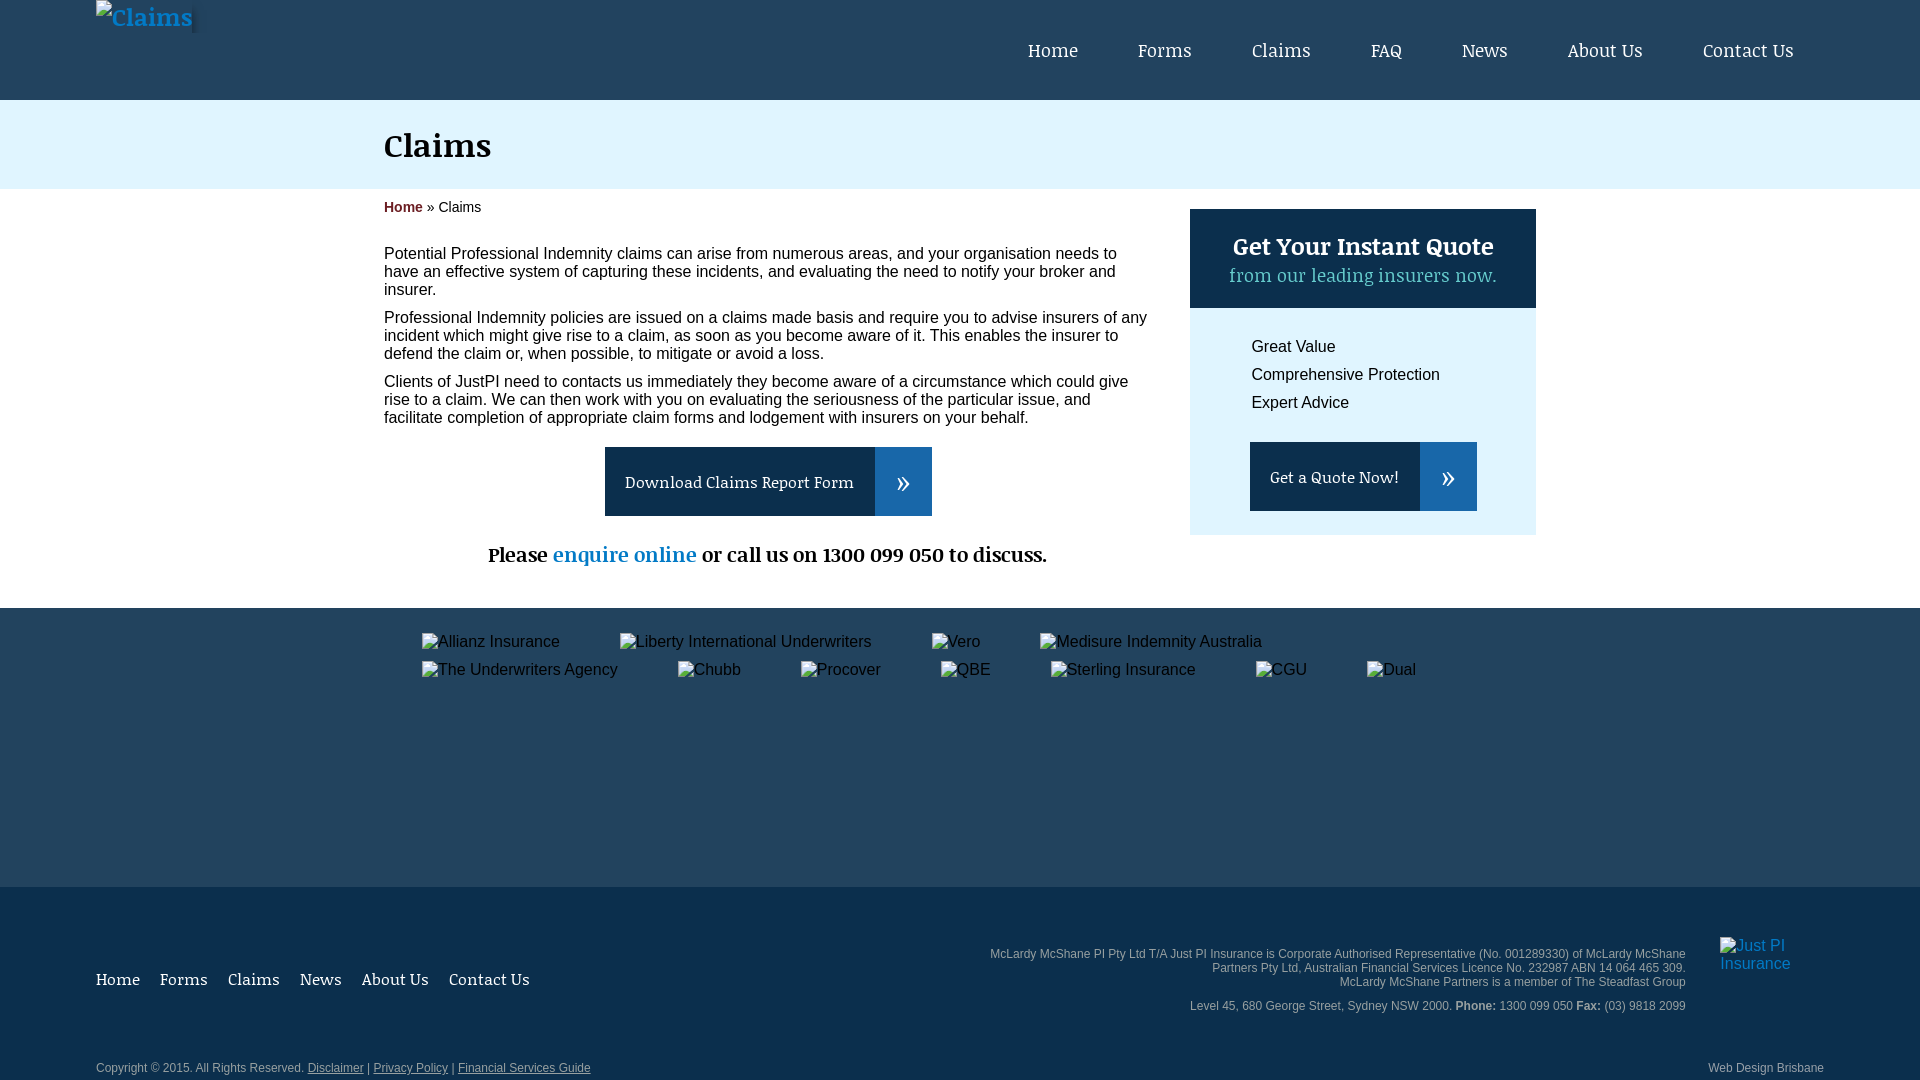  Describe the element at coordinates (410, 1068) in the screenshot. I see `Privacy Policy` at that location.